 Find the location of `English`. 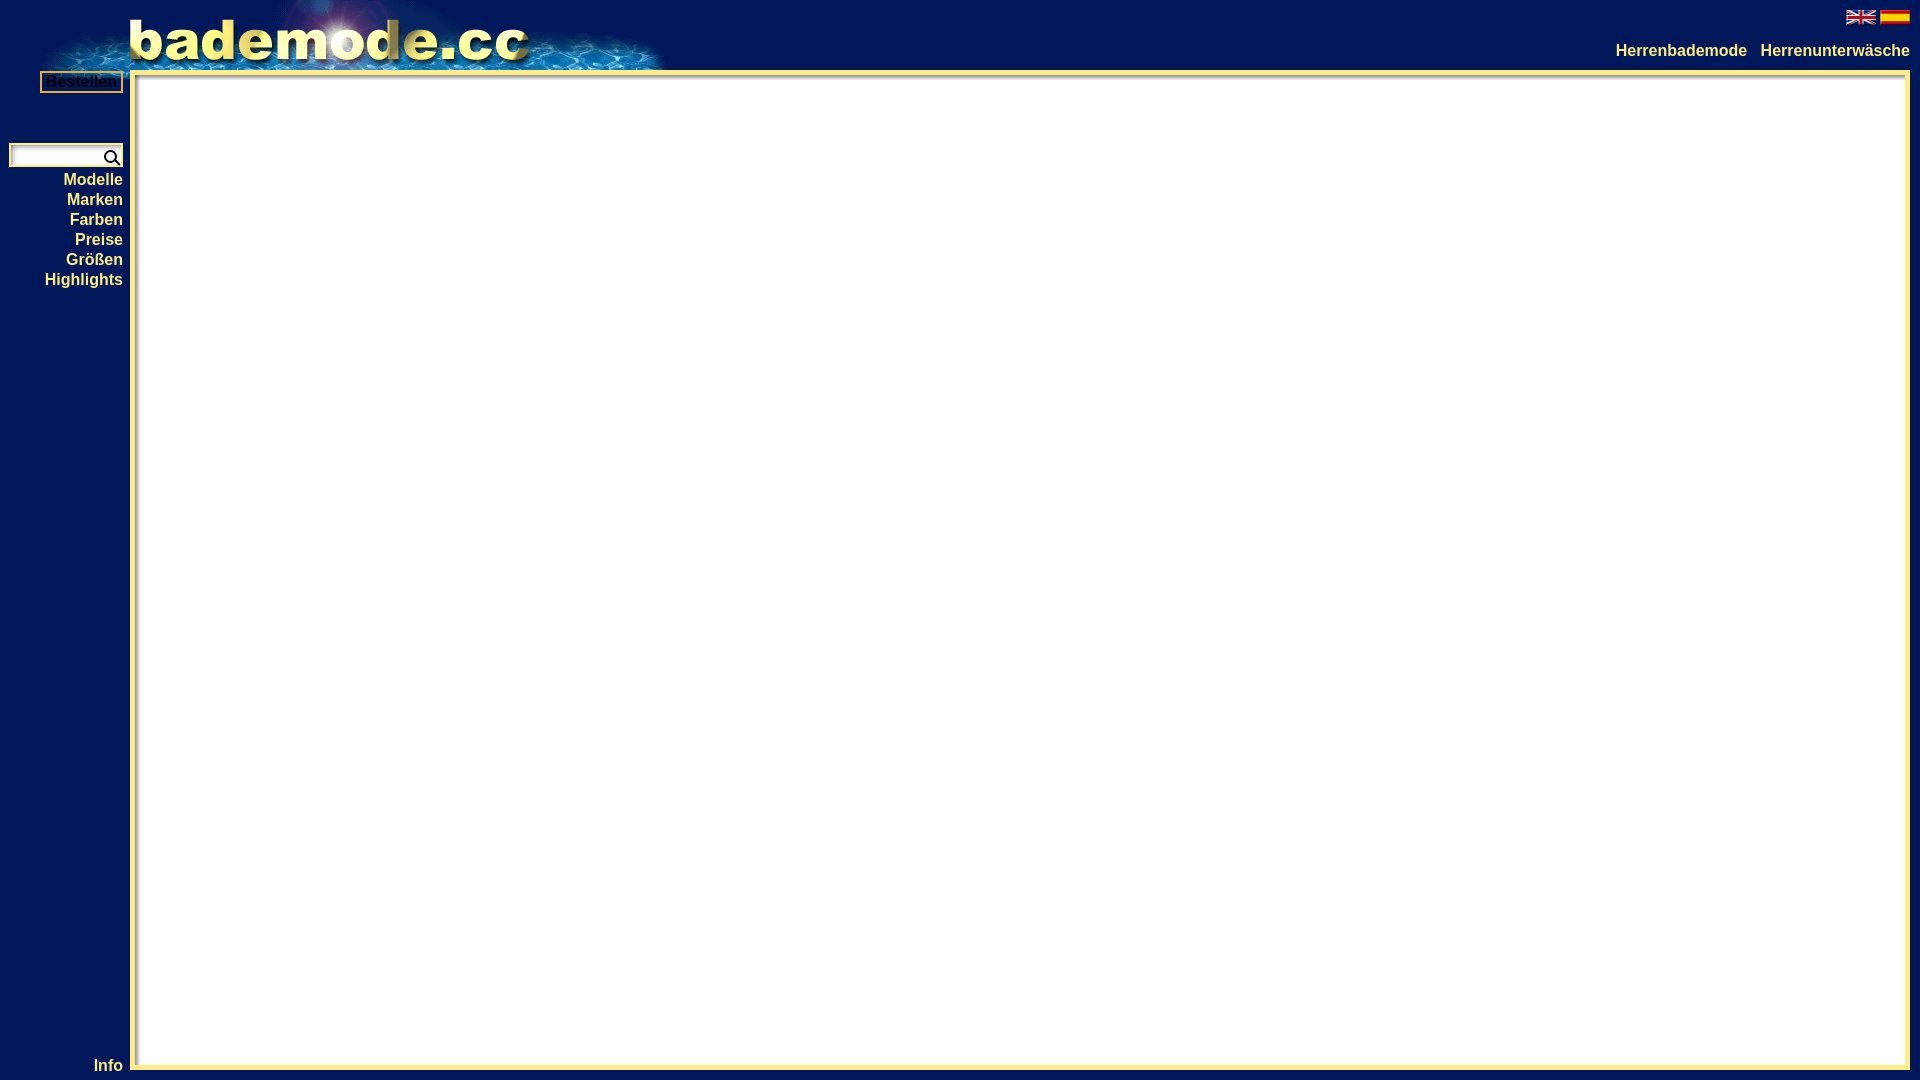

English is located at coordinates (1861, 18).